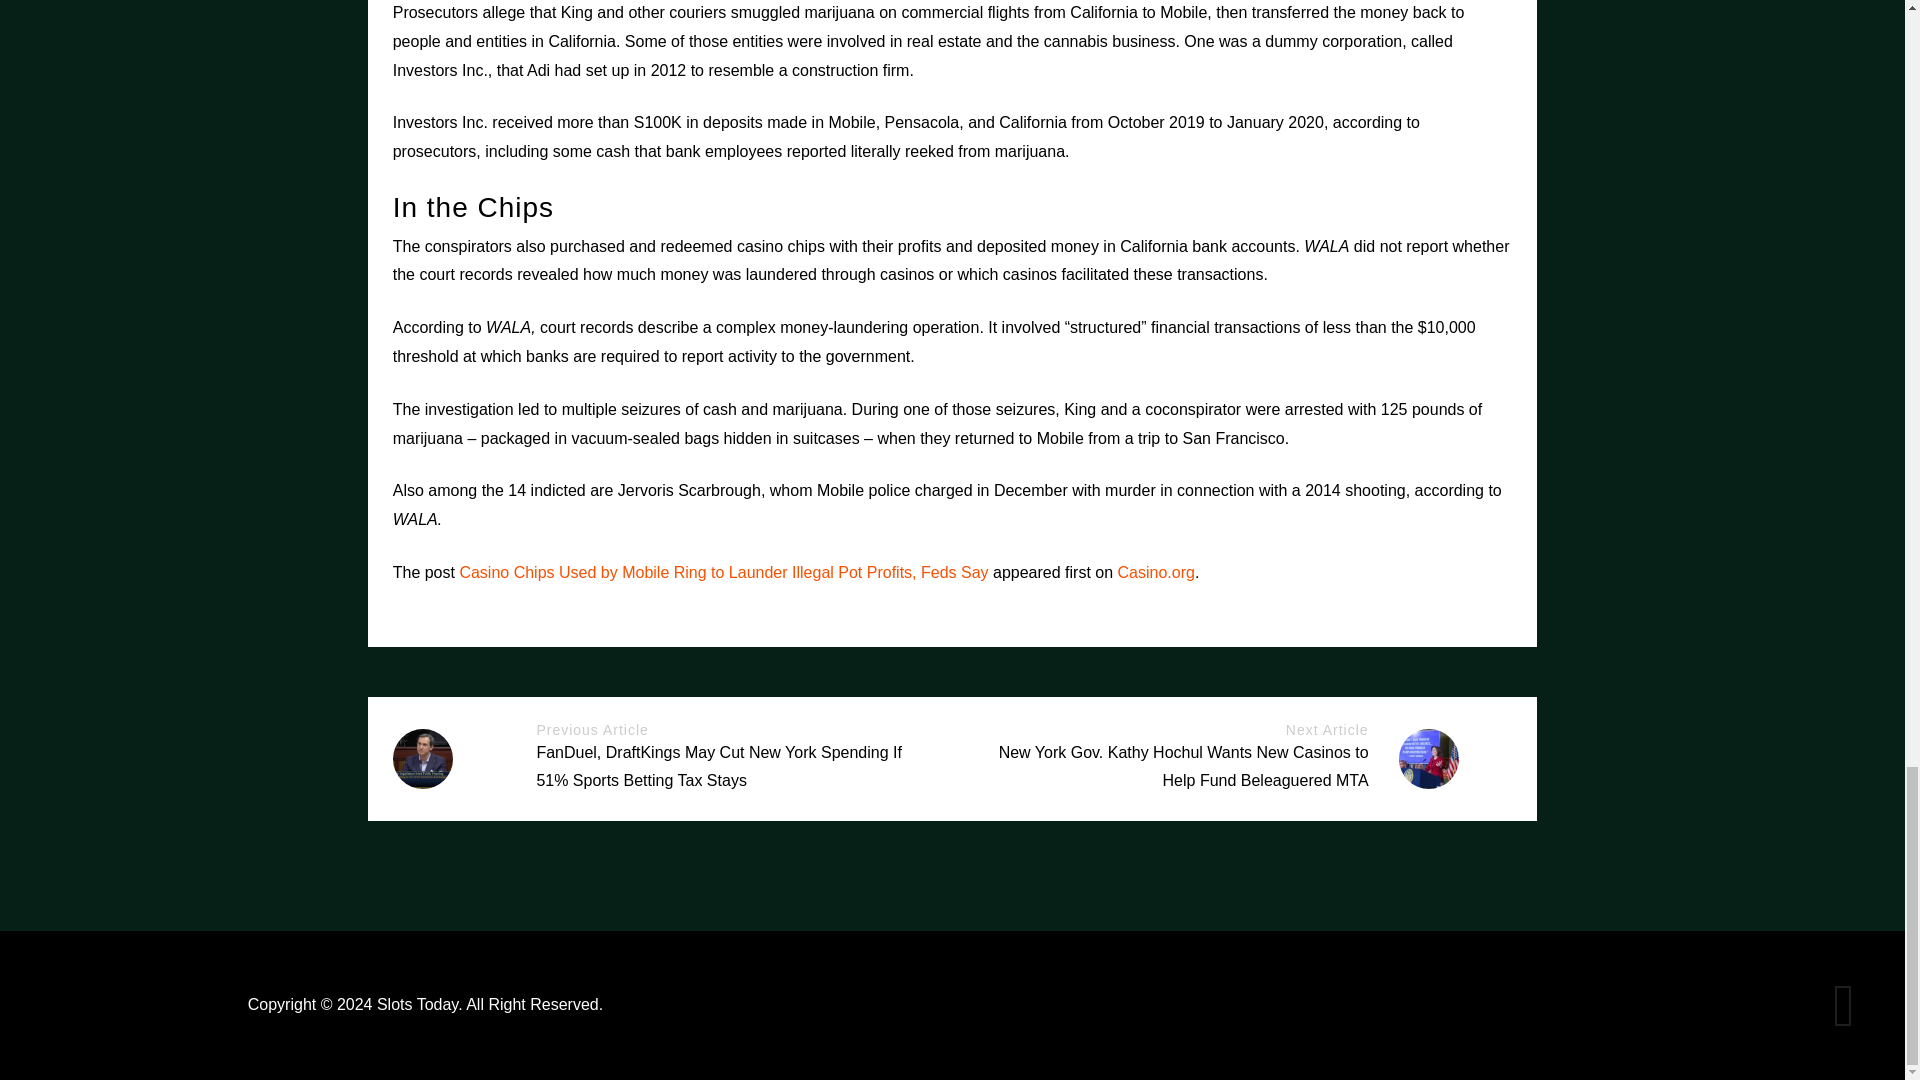 The height and width of the screenshot is (1080, 1920). Describe the element at coordinates (1156, 572) in the screenshot. I see `Casino.org` at that location.